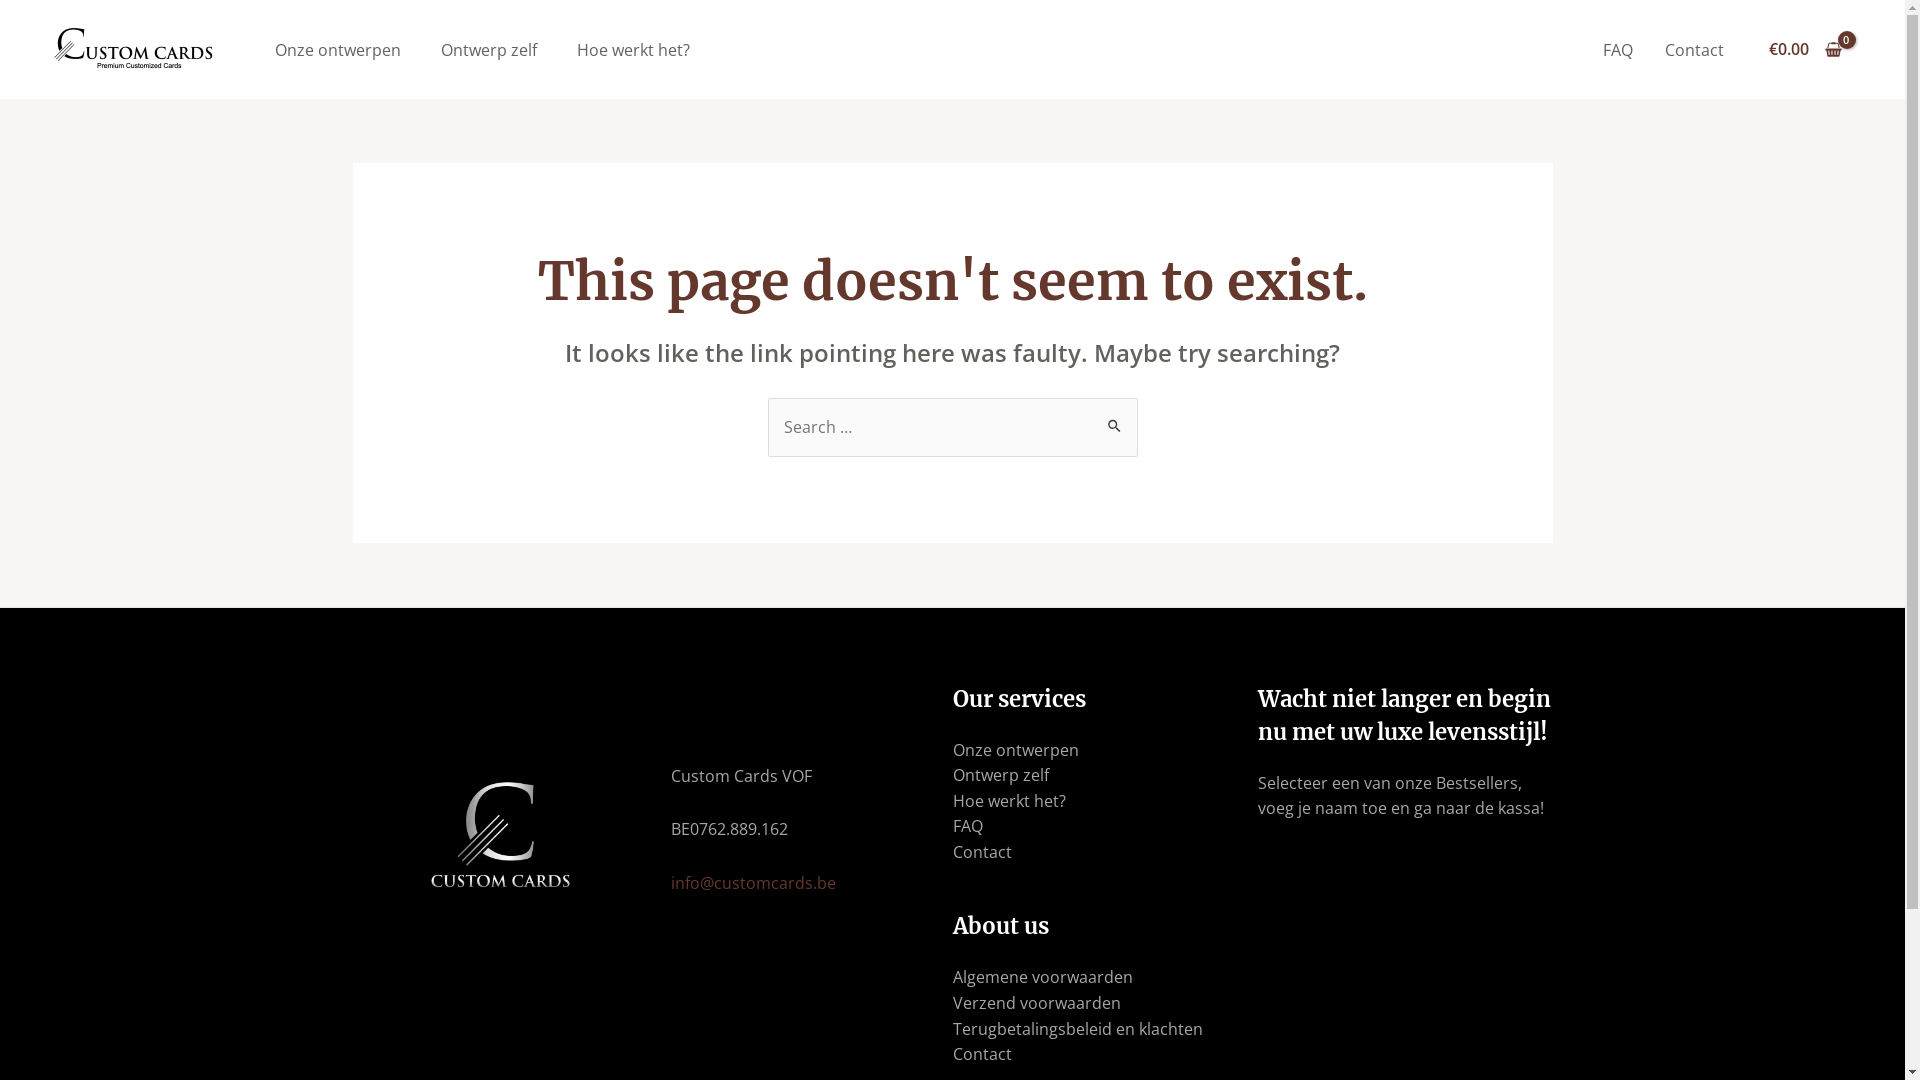 The height and width of the screenshot is (1080, 1920). I want to click on Terugbetalingsbeleid en klachten, so click(1077, 1028).